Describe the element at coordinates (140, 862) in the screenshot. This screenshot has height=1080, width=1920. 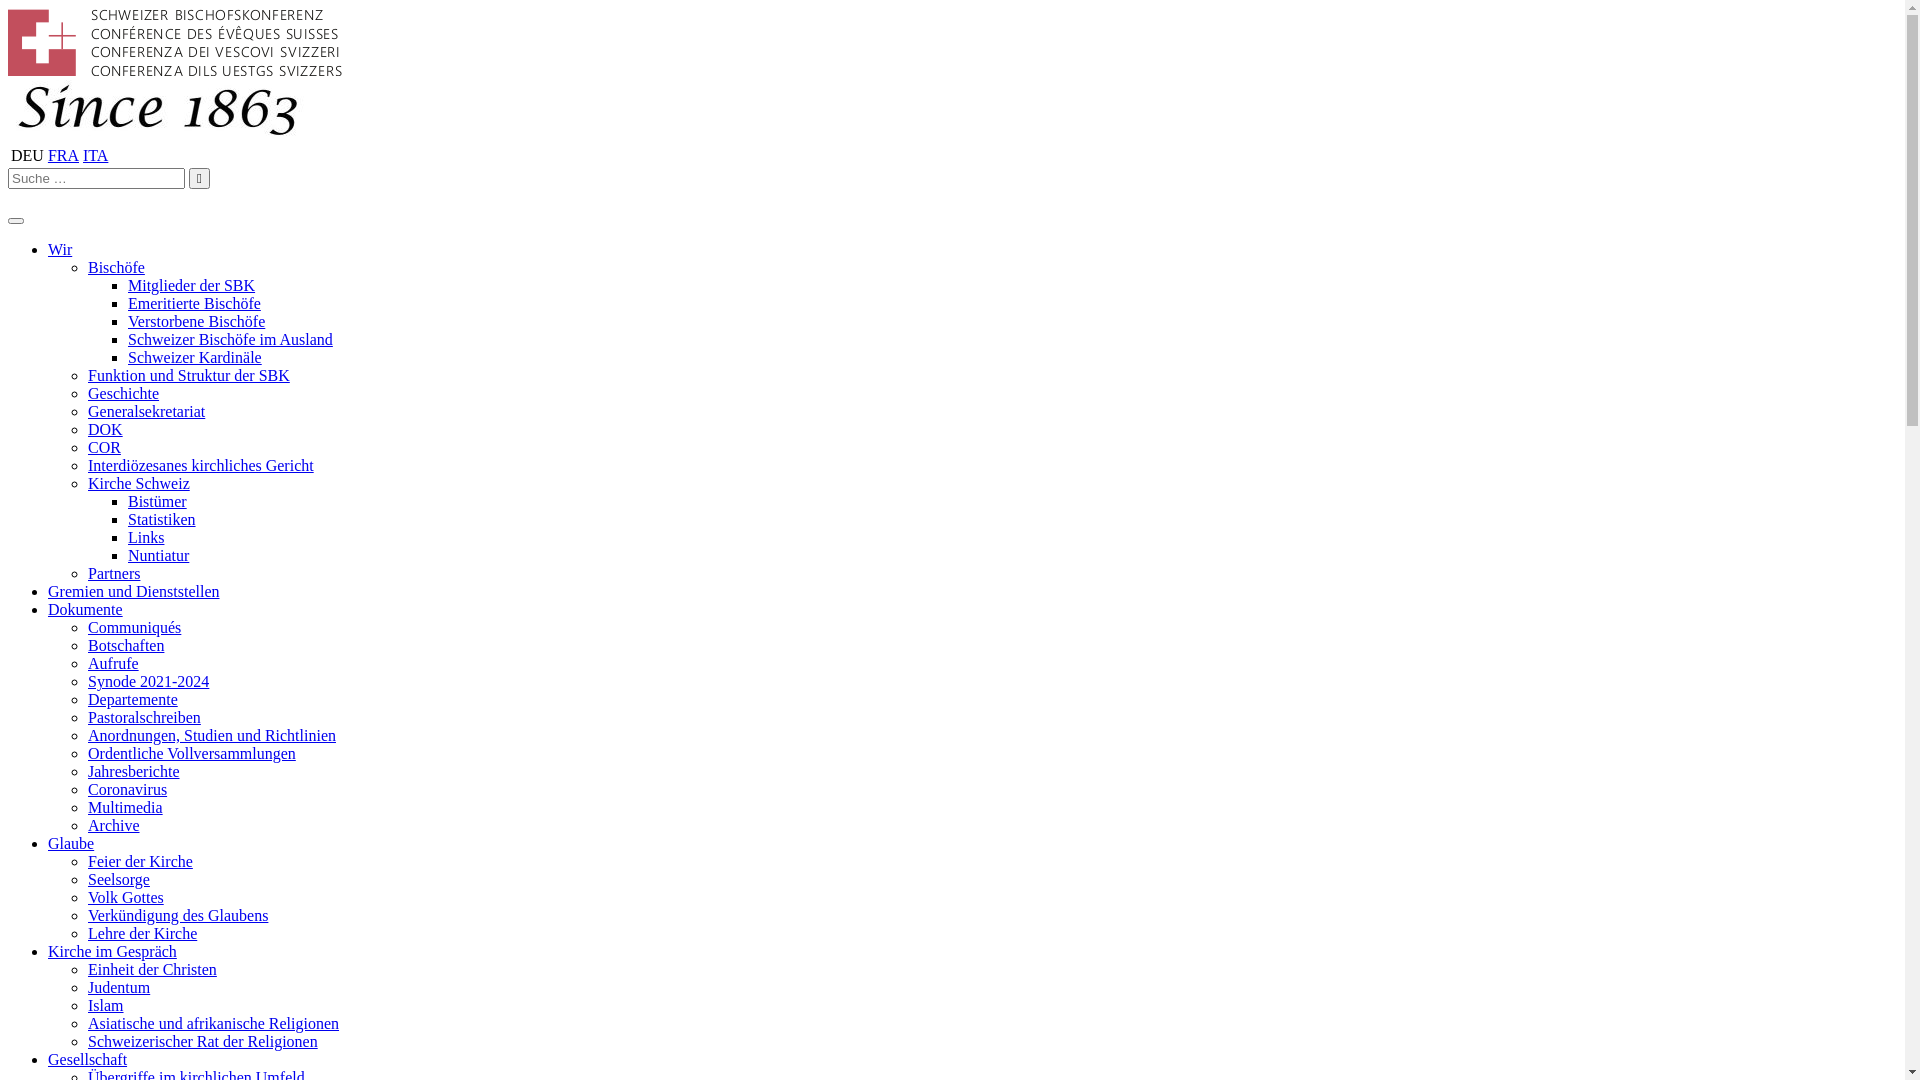
I see `Feier der Kirche` at that location.